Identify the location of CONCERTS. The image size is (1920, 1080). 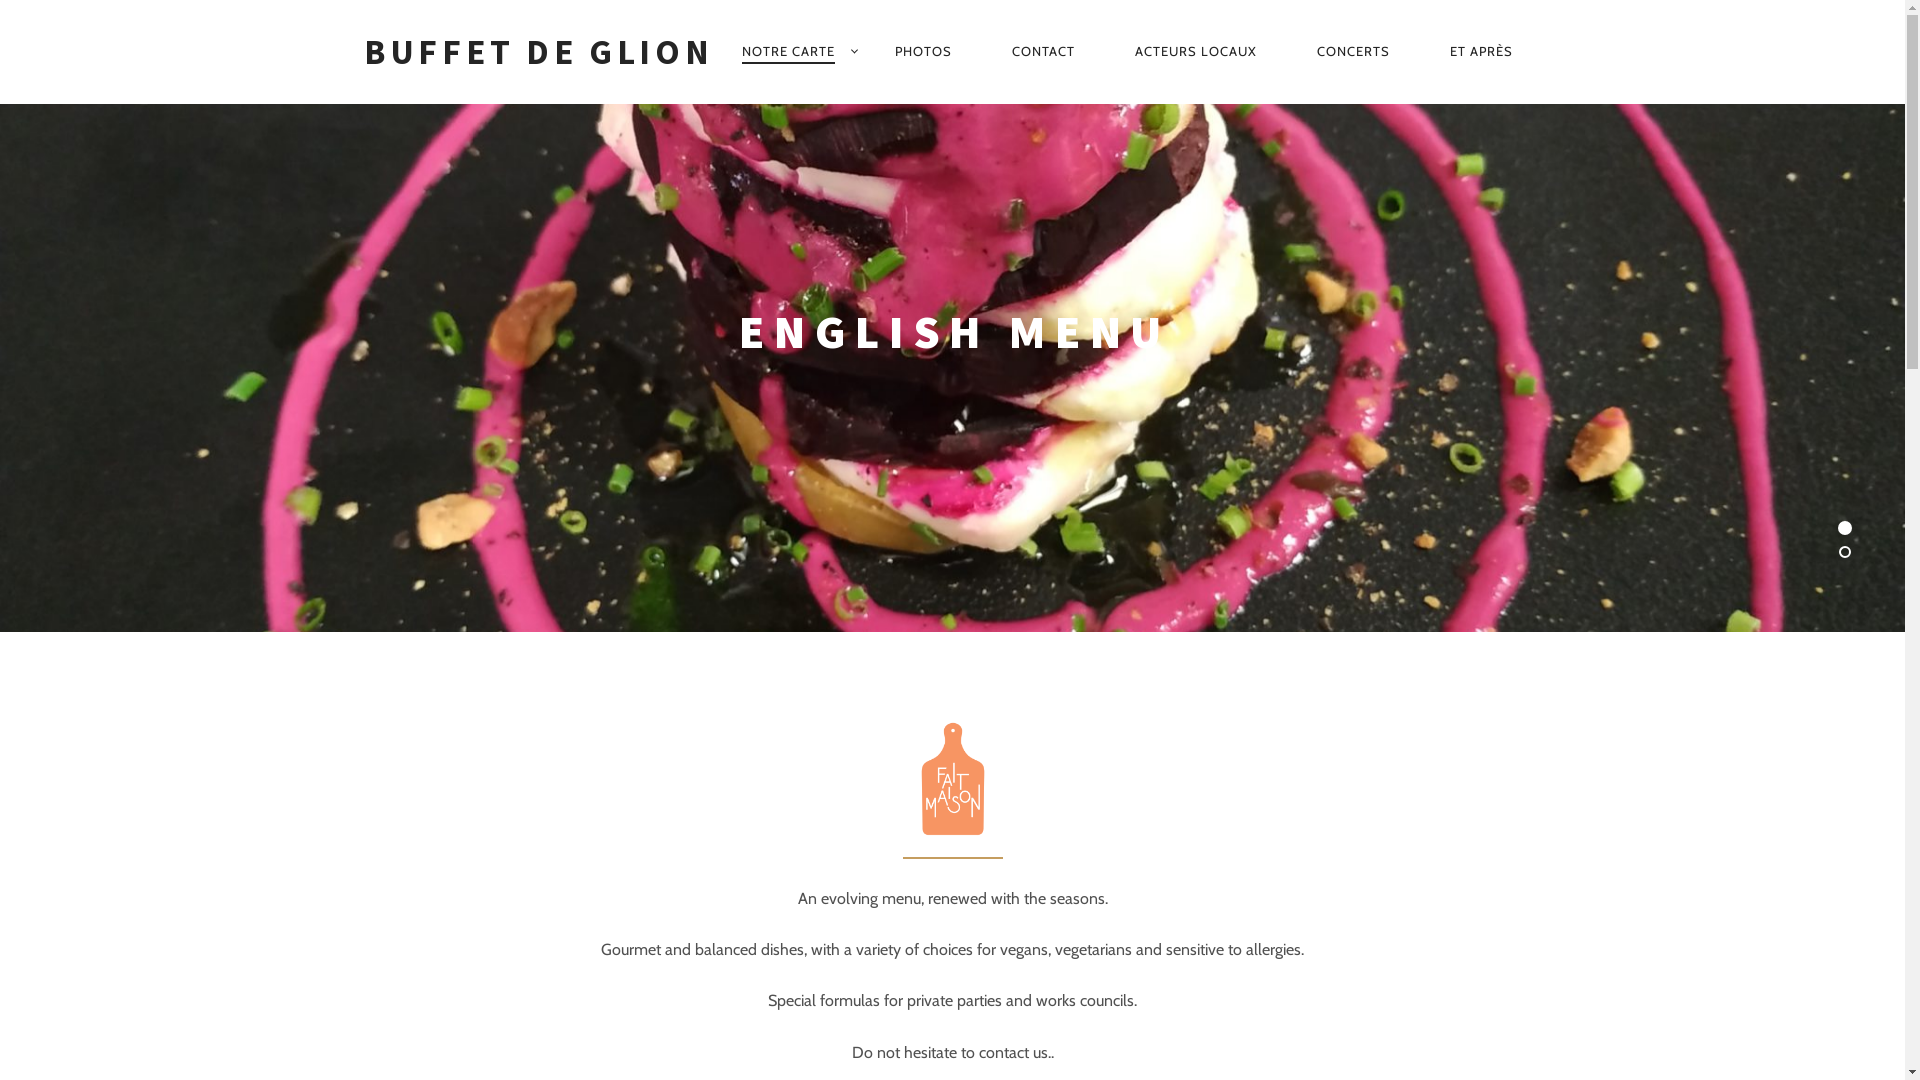
(1354, 51).